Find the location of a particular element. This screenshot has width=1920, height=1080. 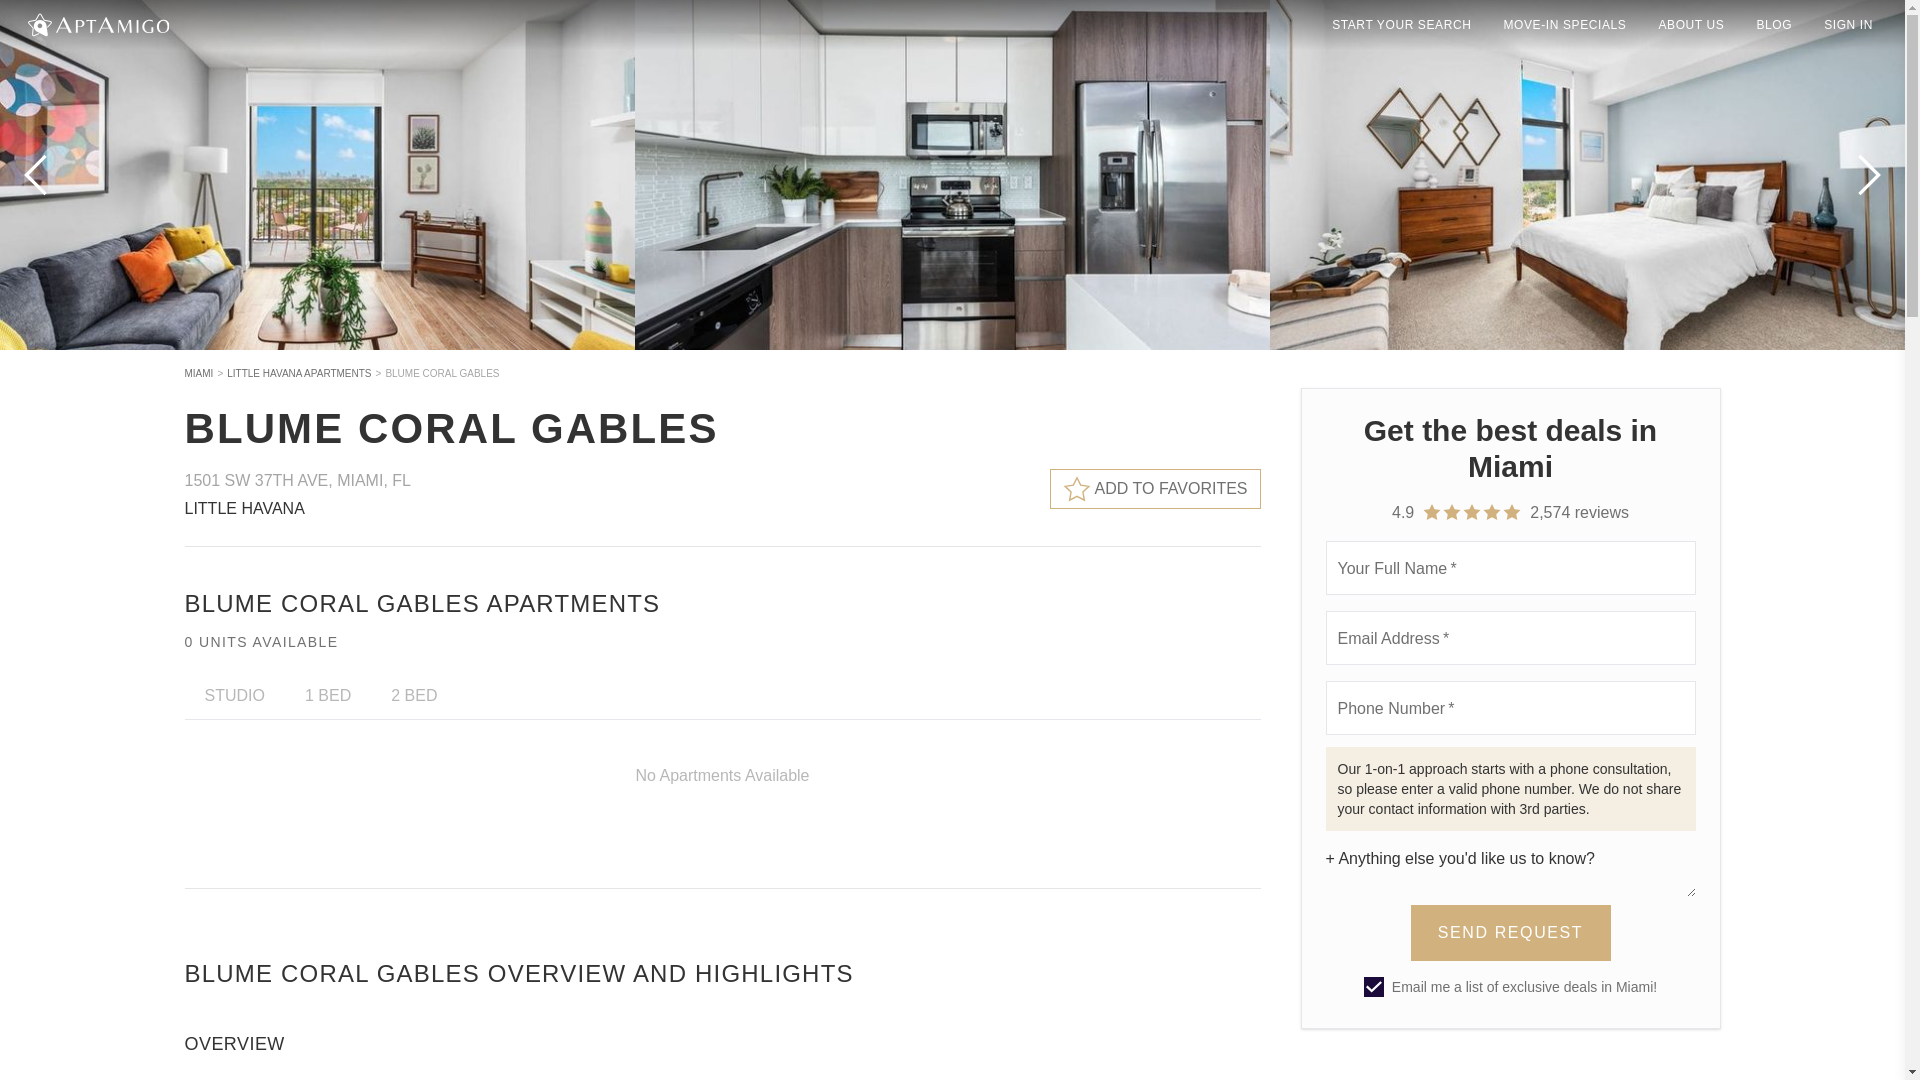

LITTLE HAVANA APARTMENTS is located at coordinates (298, 374).